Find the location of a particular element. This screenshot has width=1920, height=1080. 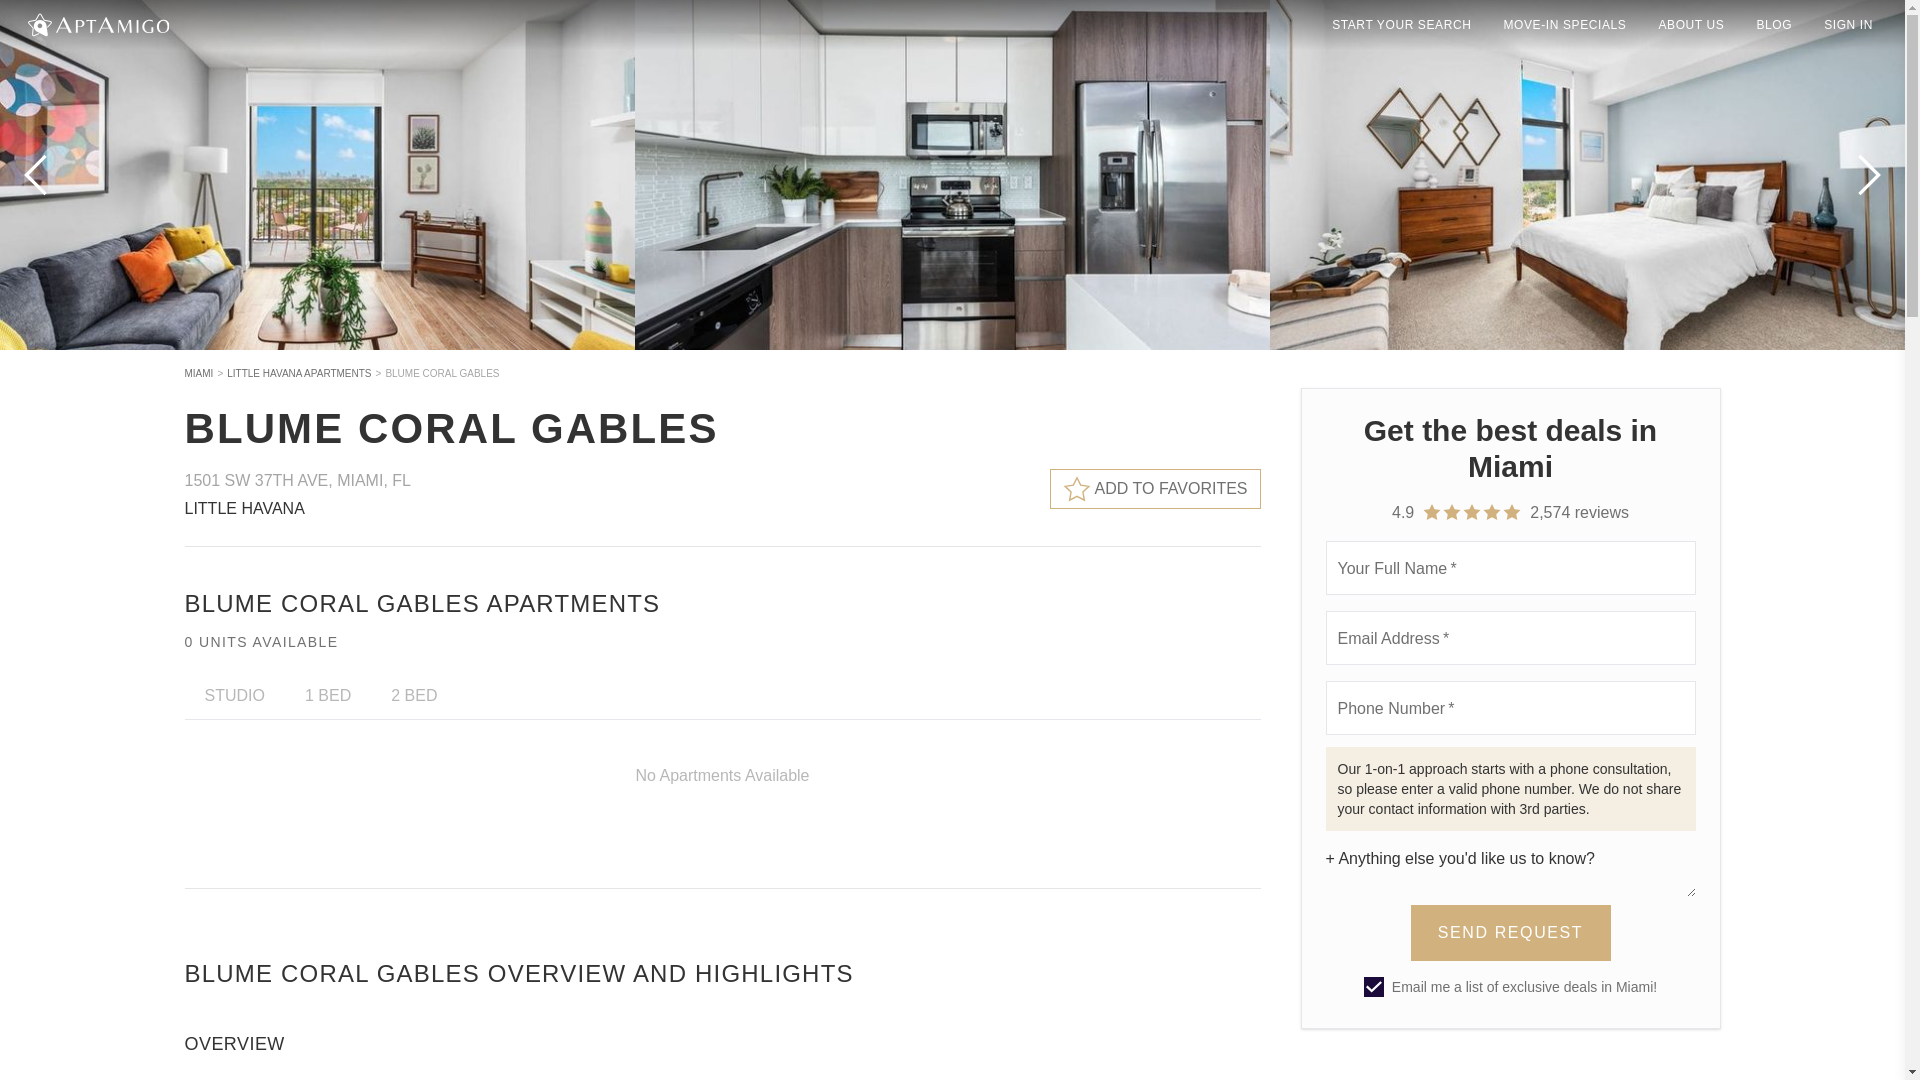

LITTLE HAVANA APARTMENTS is located at coordinates (298, 374).